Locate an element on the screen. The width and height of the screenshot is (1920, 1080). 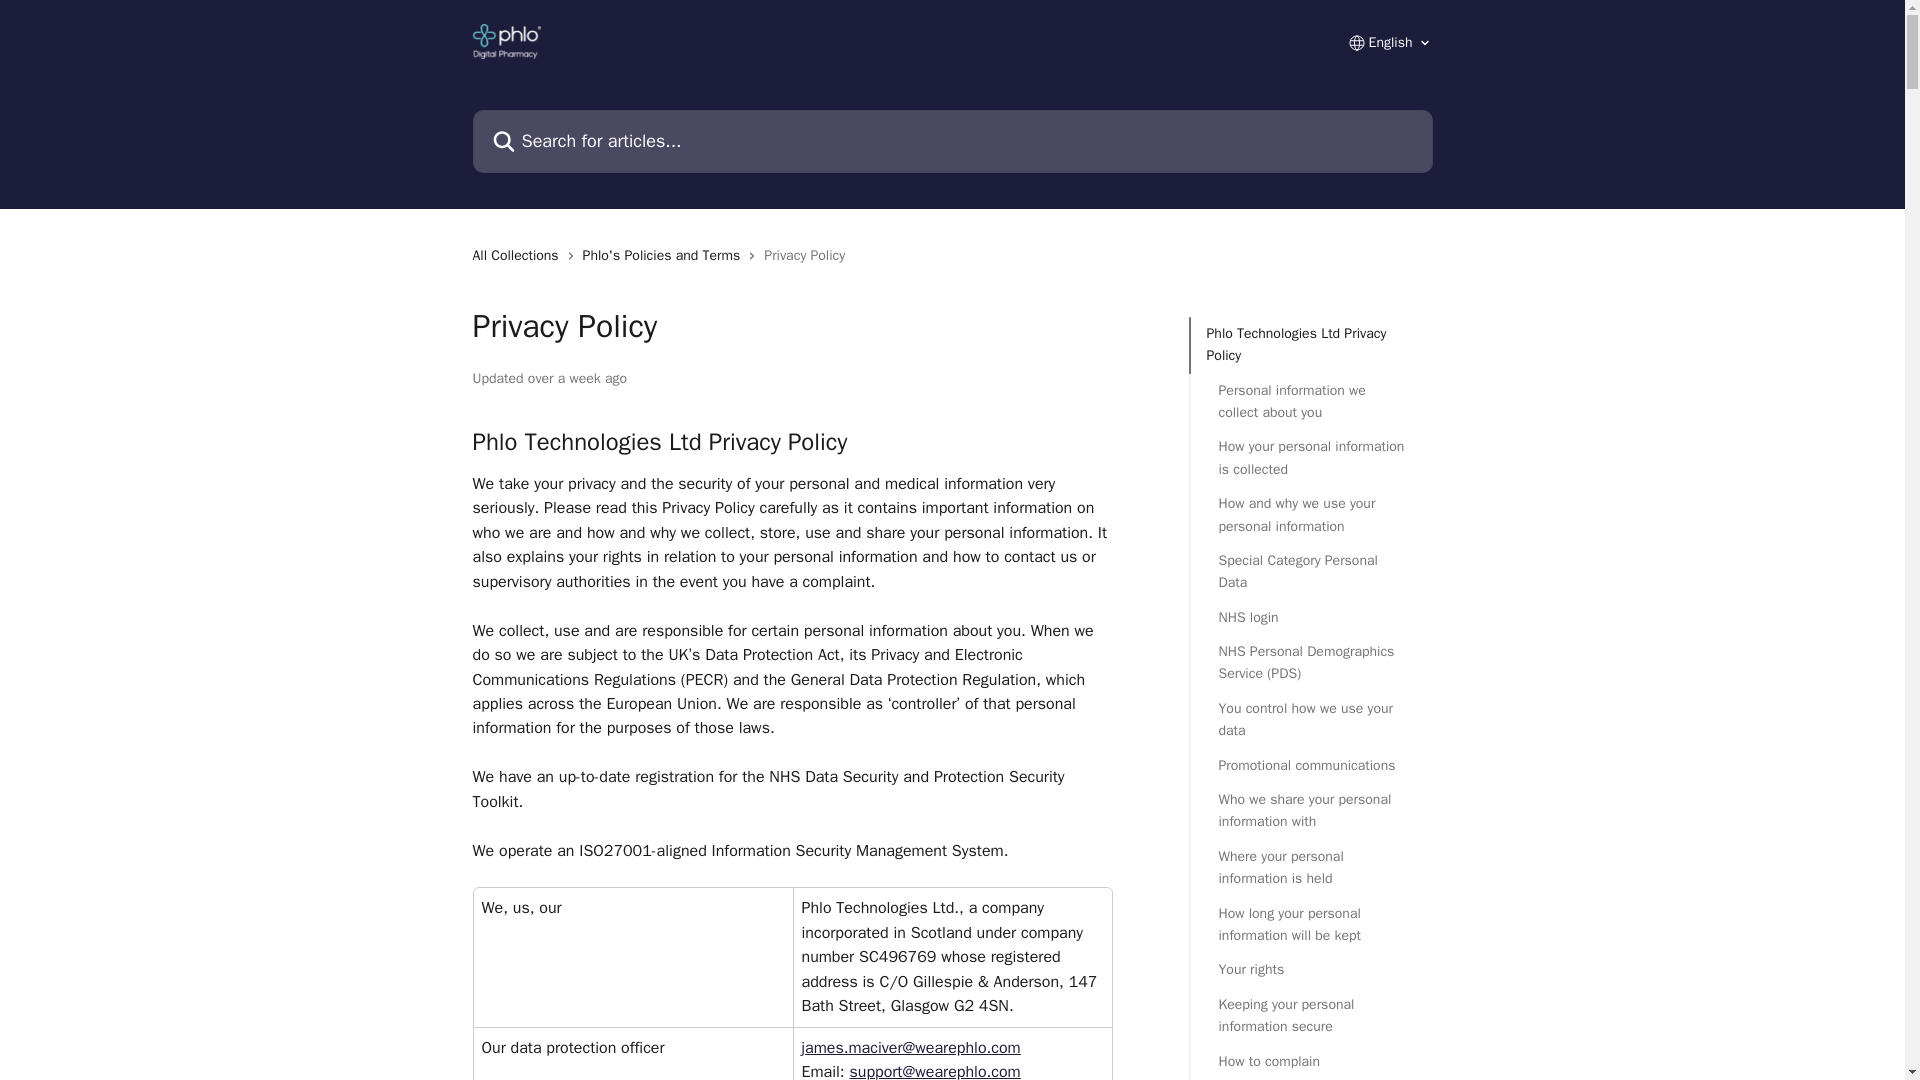
Keeping your personal information secure   is located at coordinates (1310, 1016).